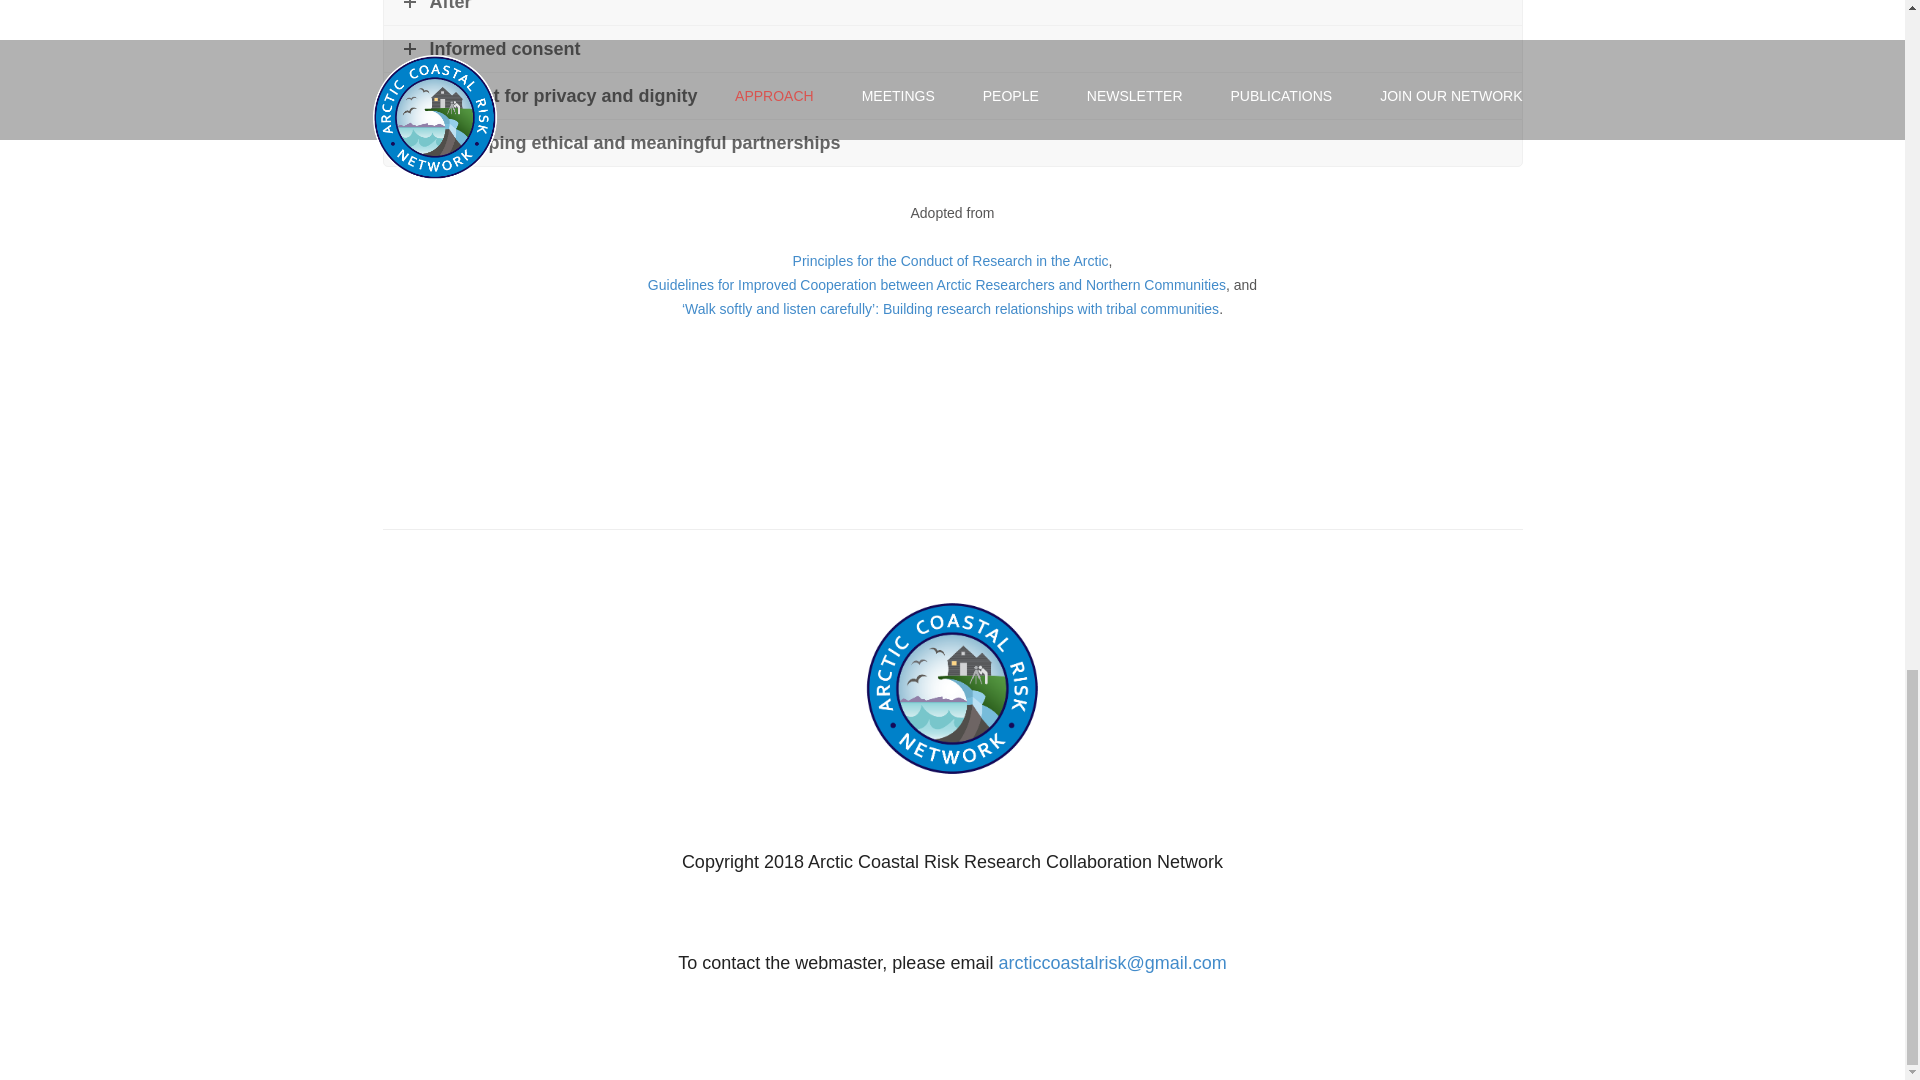 The height and width of the screenshot is (1080, 1920). What do you see at coordinates (953, 96) in the screenshot?
I see `Respect for privacy and dignity` at bounding box center [953, 96].